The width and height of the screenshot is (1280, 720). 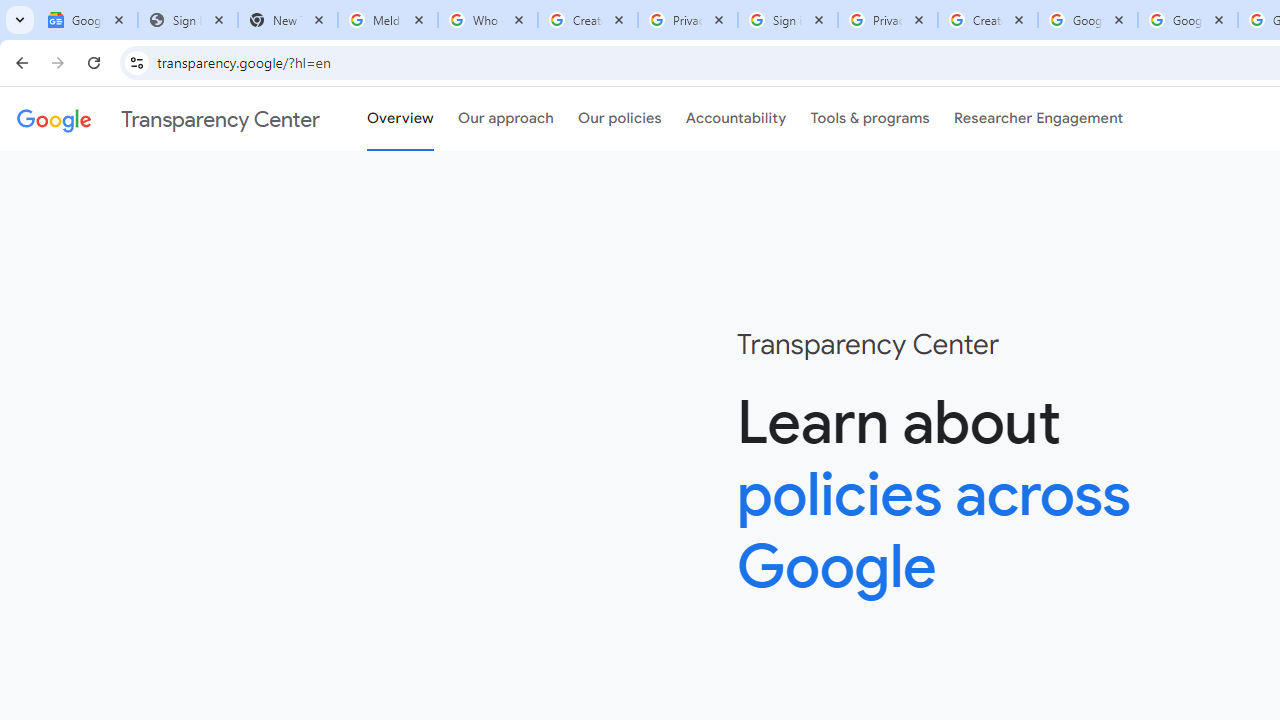 What do you see at coordinates (1038, 119) in the screenshot?
I see `Researcher Engagement` at bounding box center [1038, 119].